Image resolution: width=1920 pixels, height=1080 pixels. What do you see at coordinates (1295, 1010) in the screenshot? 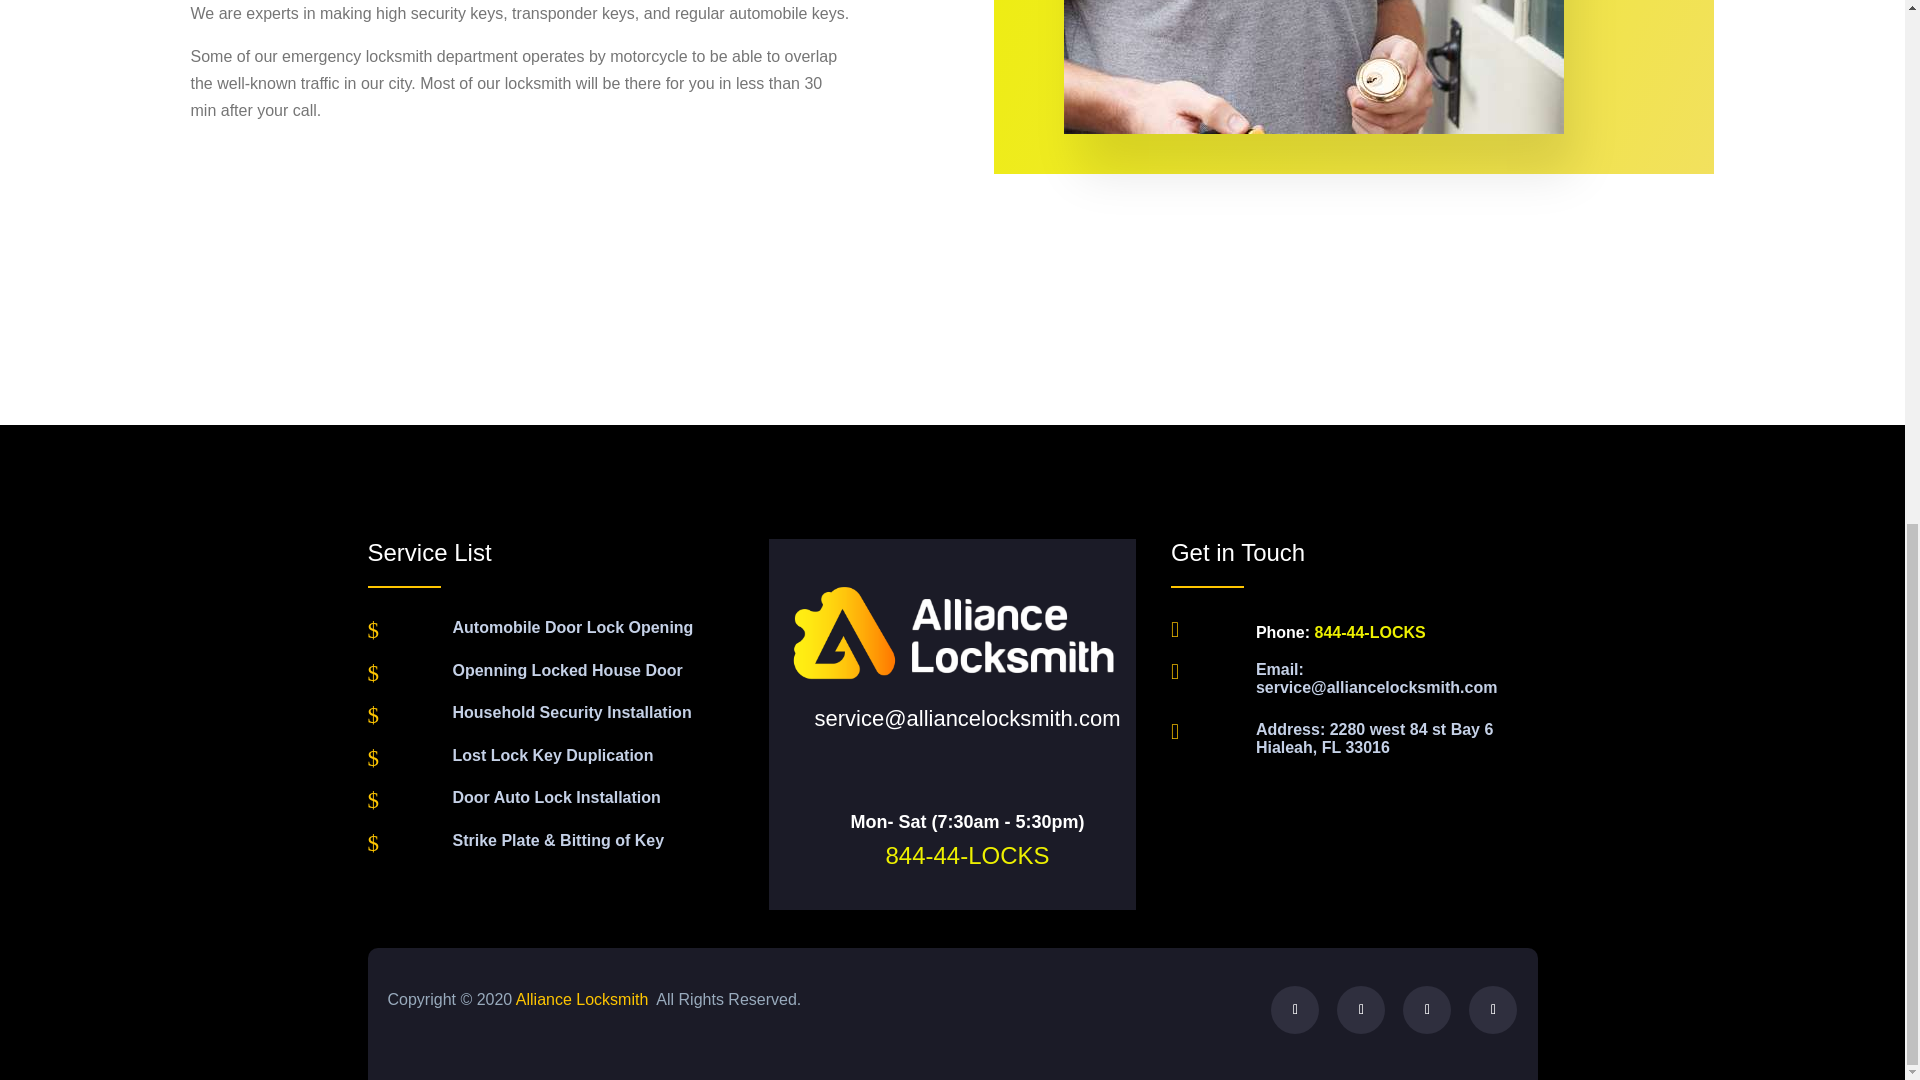
I see `Follow on Facebook` at bounding box center [1295, 1010].